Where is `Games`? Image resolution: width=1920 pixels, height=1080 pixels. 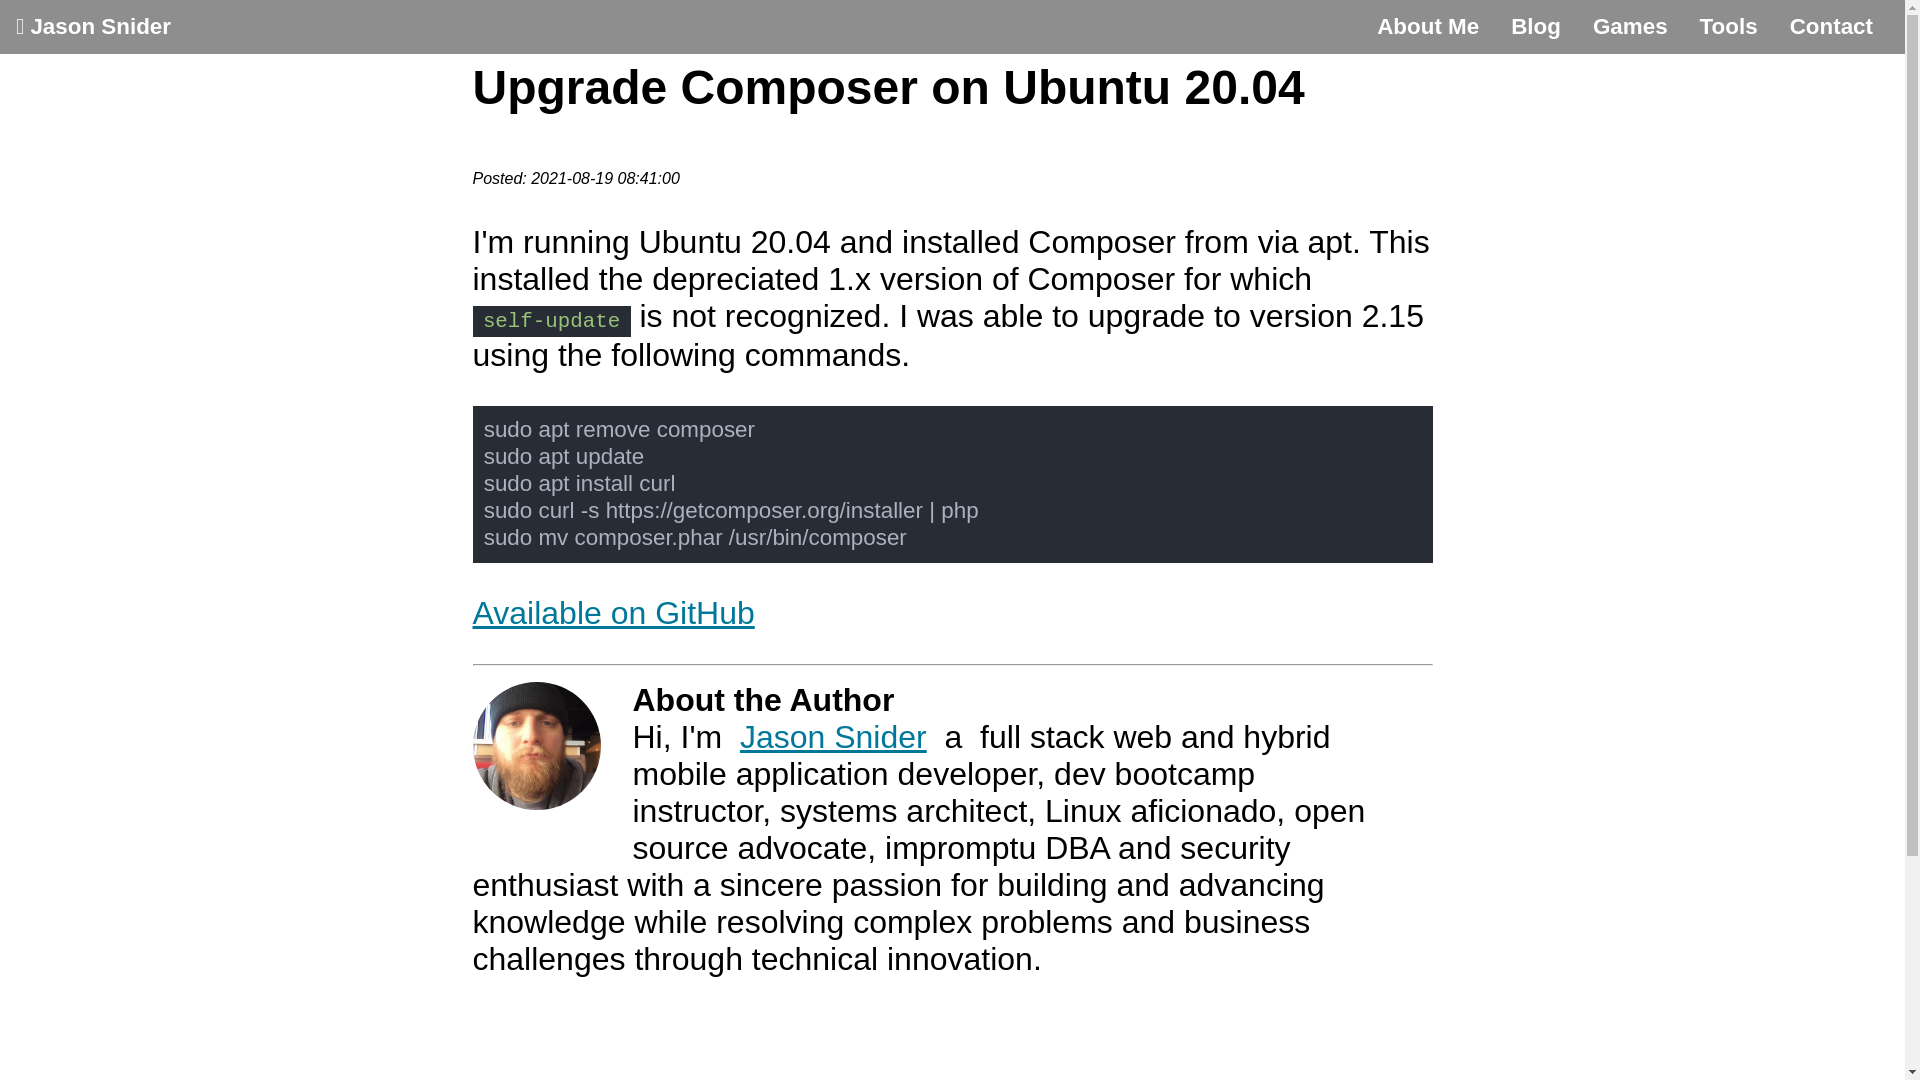
Games is located at coordinates (1630, 27).